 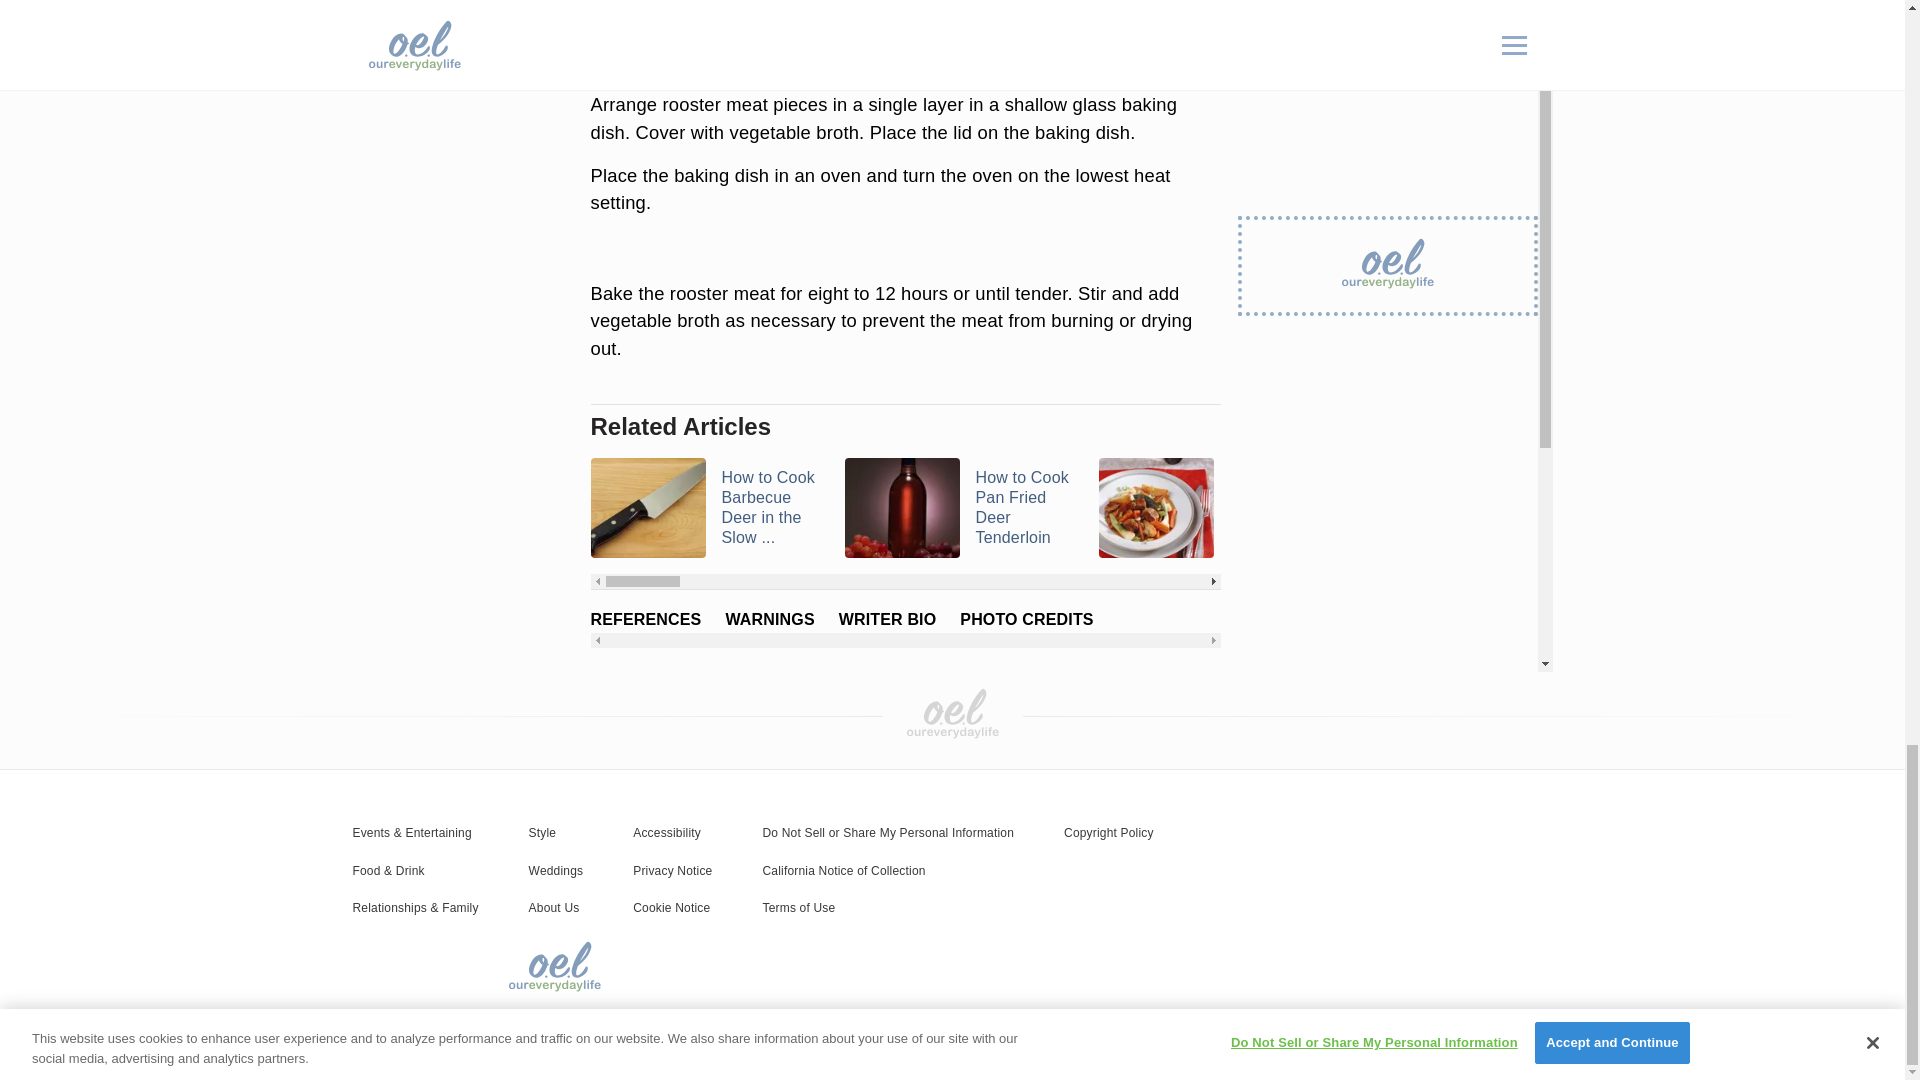 I want to click on How to Cook Pan Fried Deer Tenderloin, so click(x=958, y=508).